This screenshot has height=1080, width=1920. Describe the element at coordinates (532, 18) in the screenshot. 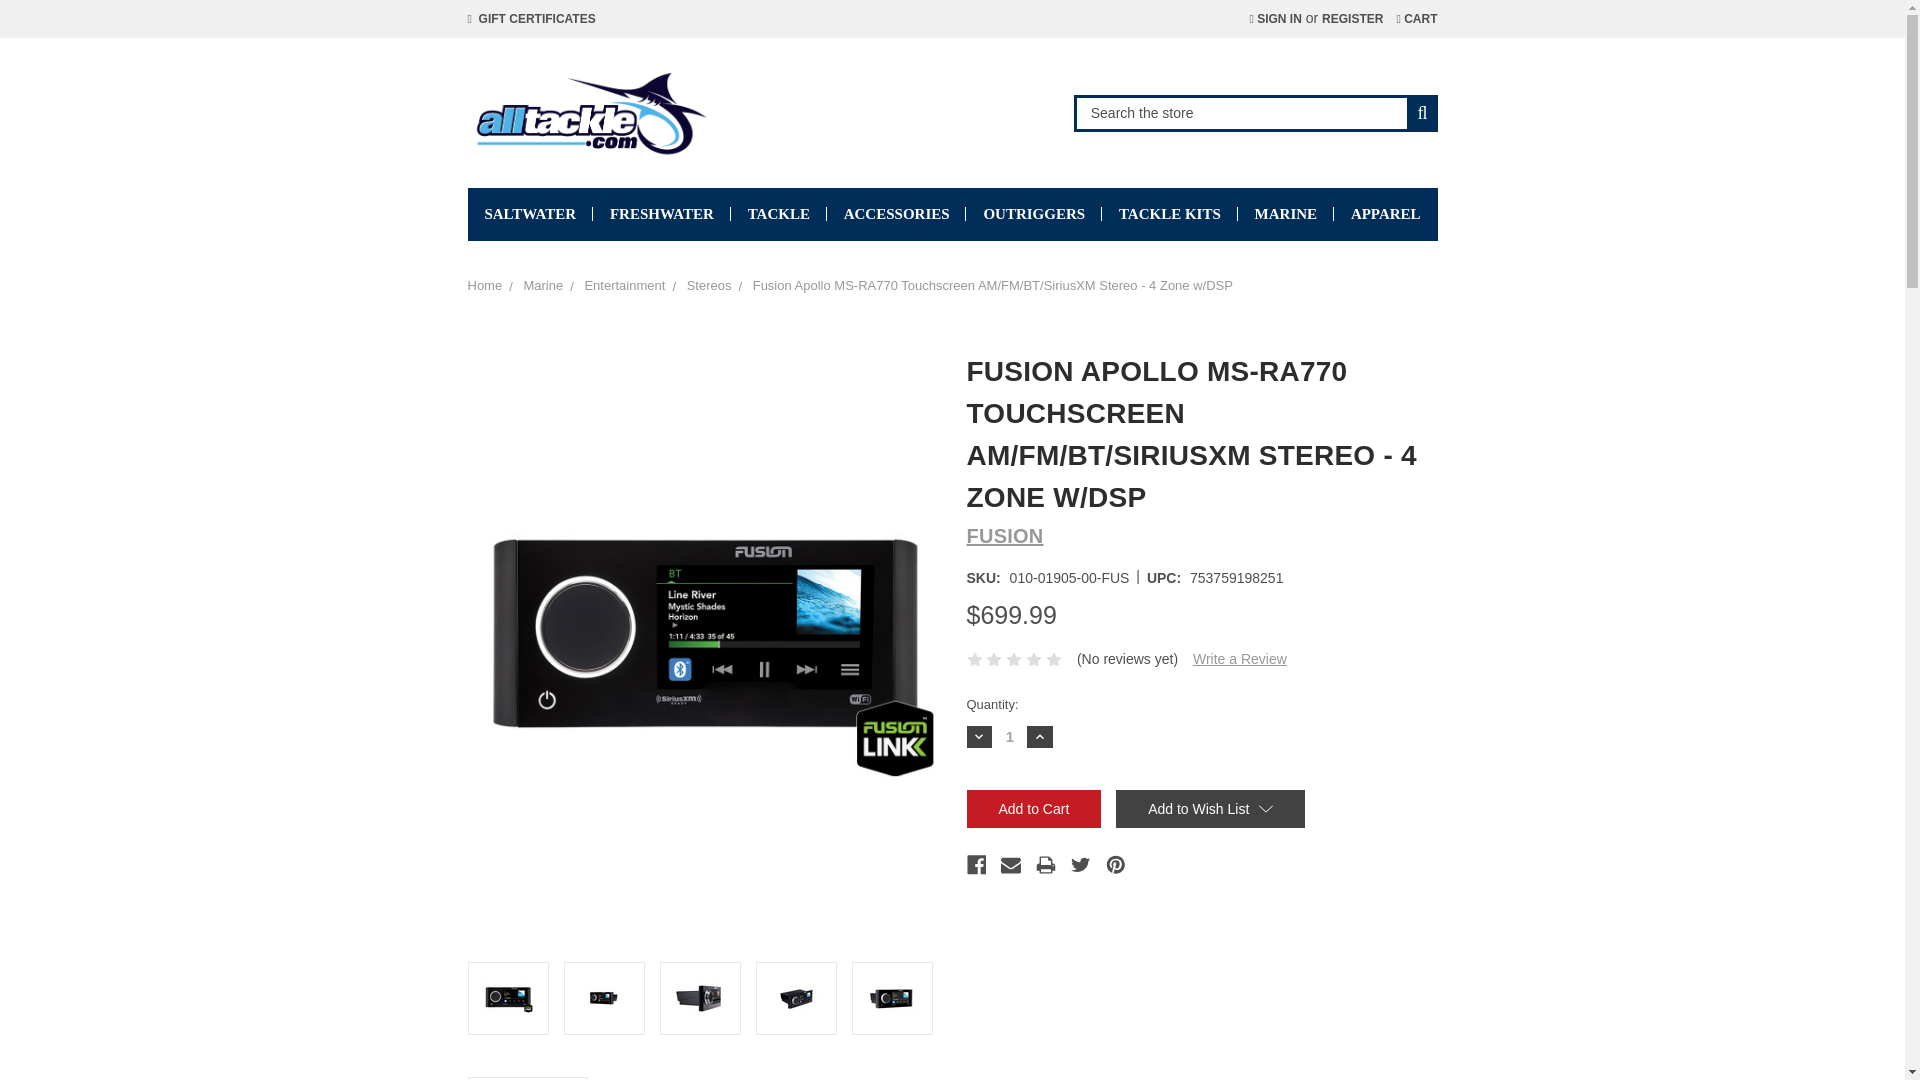

I see `  GIFT CERTIFICATES` at that location.